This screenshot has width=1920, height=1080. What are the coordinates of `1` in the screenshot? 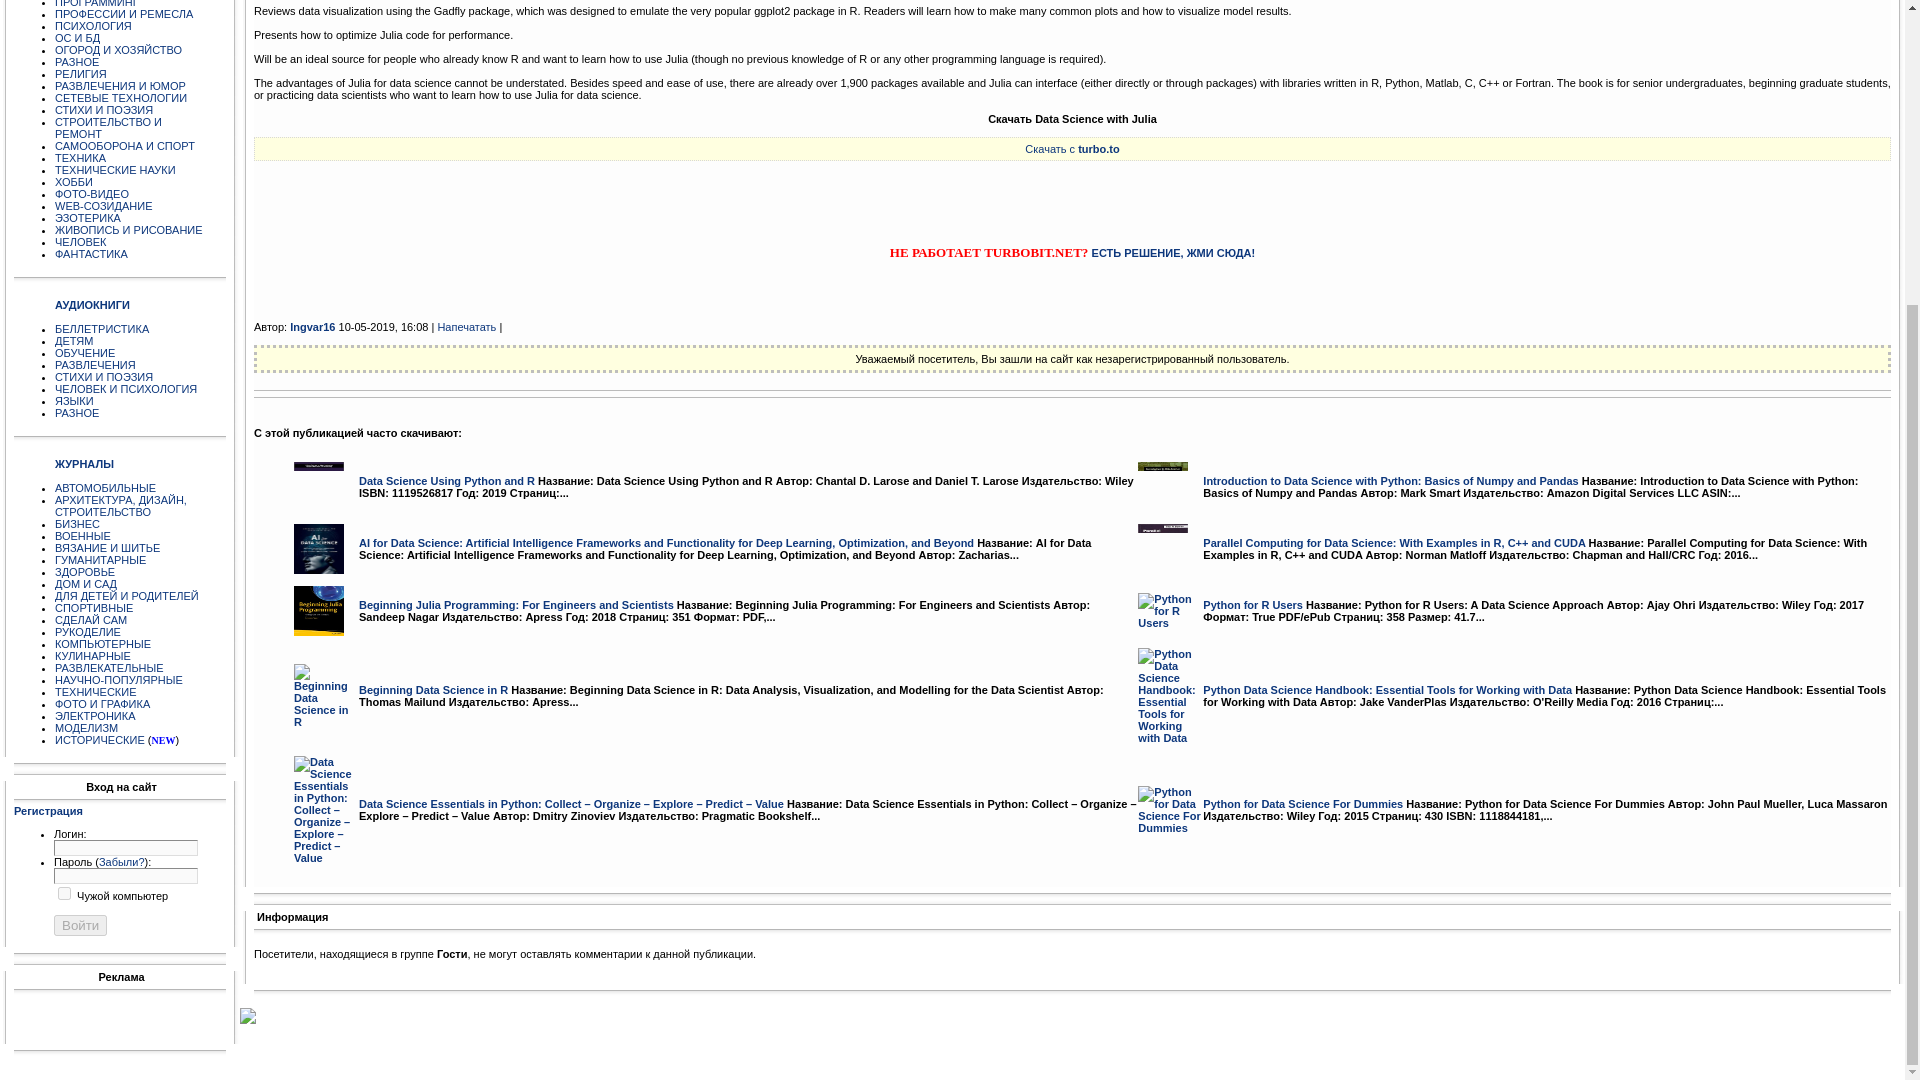 It's located at (64, 892).